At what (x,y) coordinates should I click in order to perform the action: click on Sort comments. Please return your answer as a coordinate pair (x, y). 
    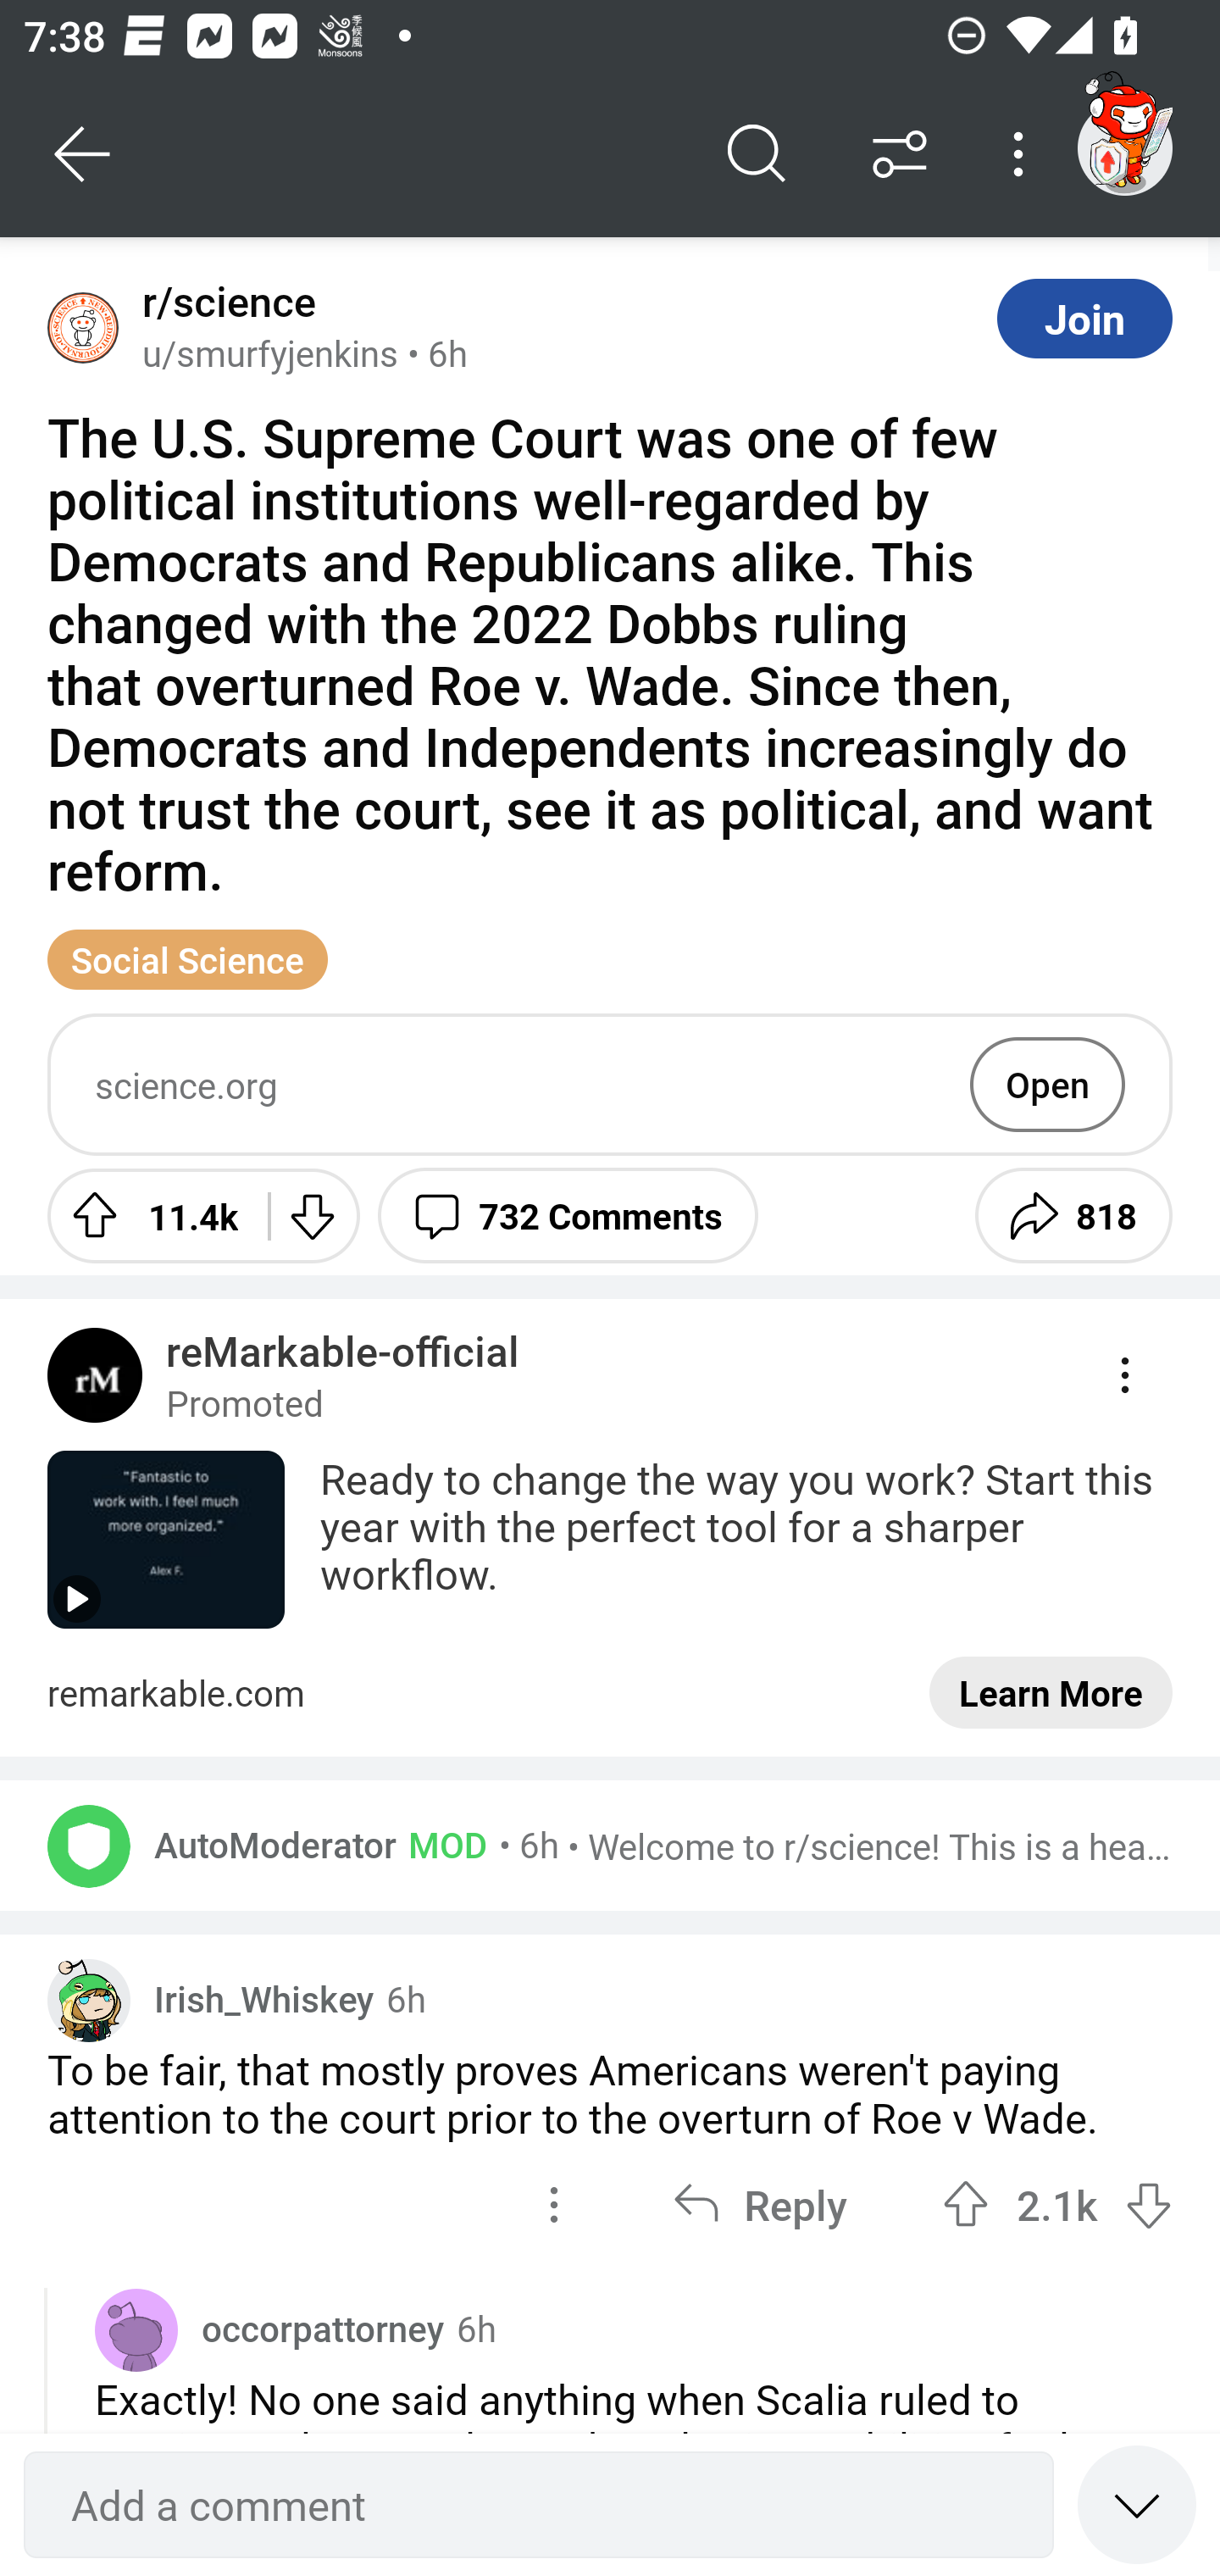
    Looking at the image, I should click on (900, 154).